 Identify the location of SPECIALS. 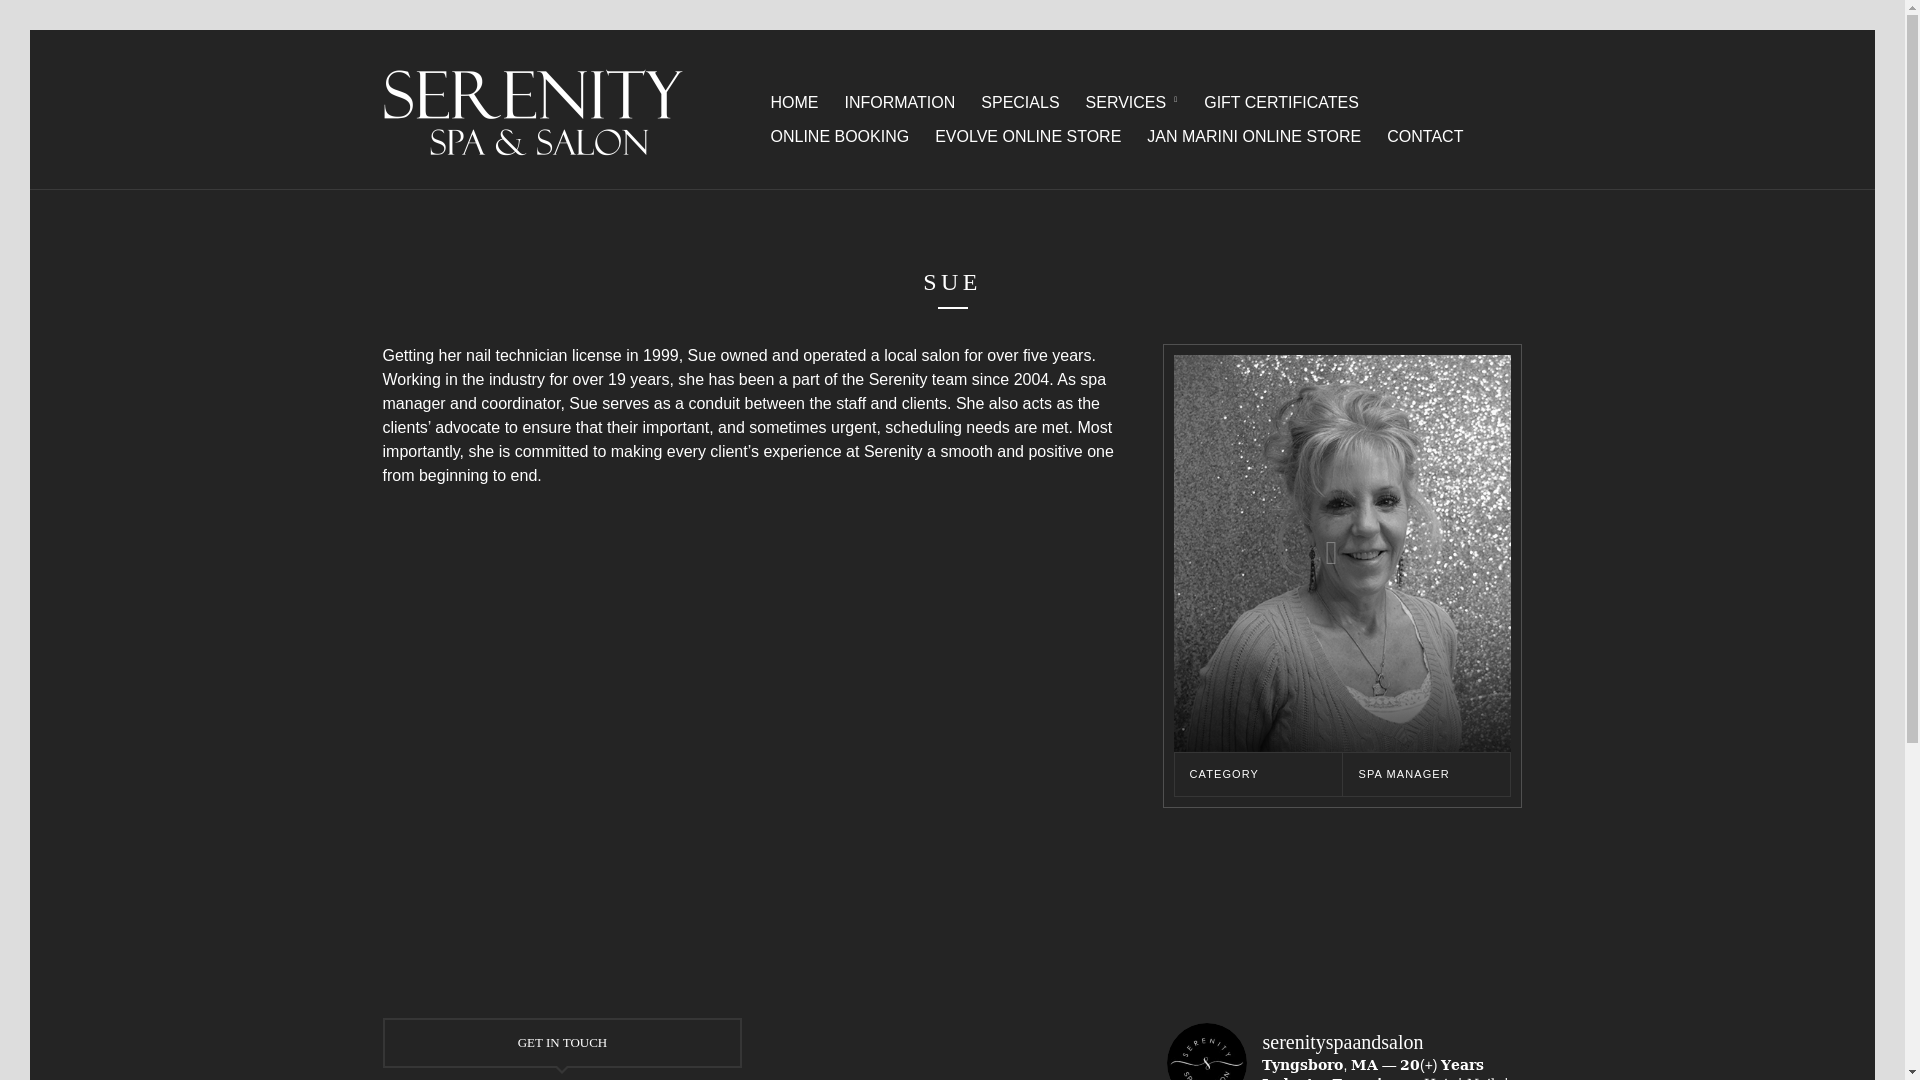
(1020, 104).